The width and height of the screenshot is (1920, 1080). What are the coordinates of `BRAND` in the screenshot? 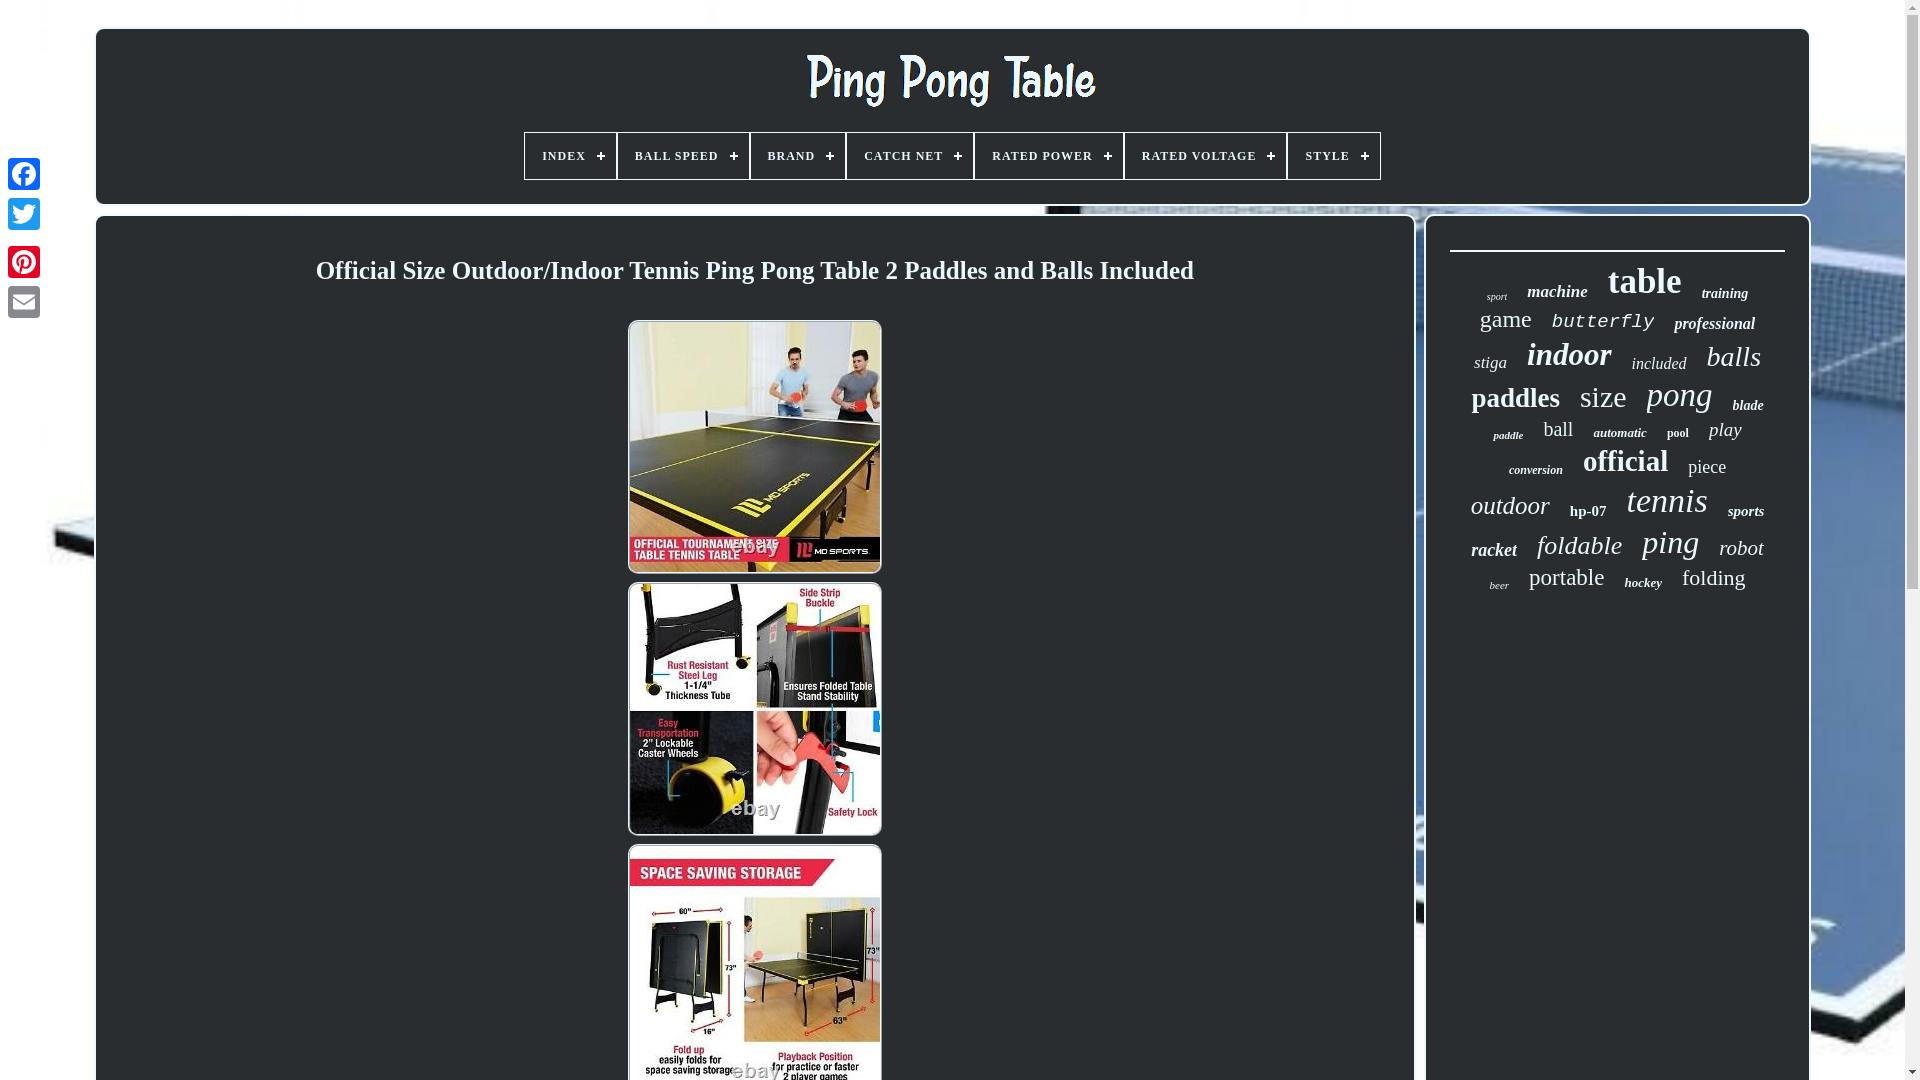 It's located at (798, 156).